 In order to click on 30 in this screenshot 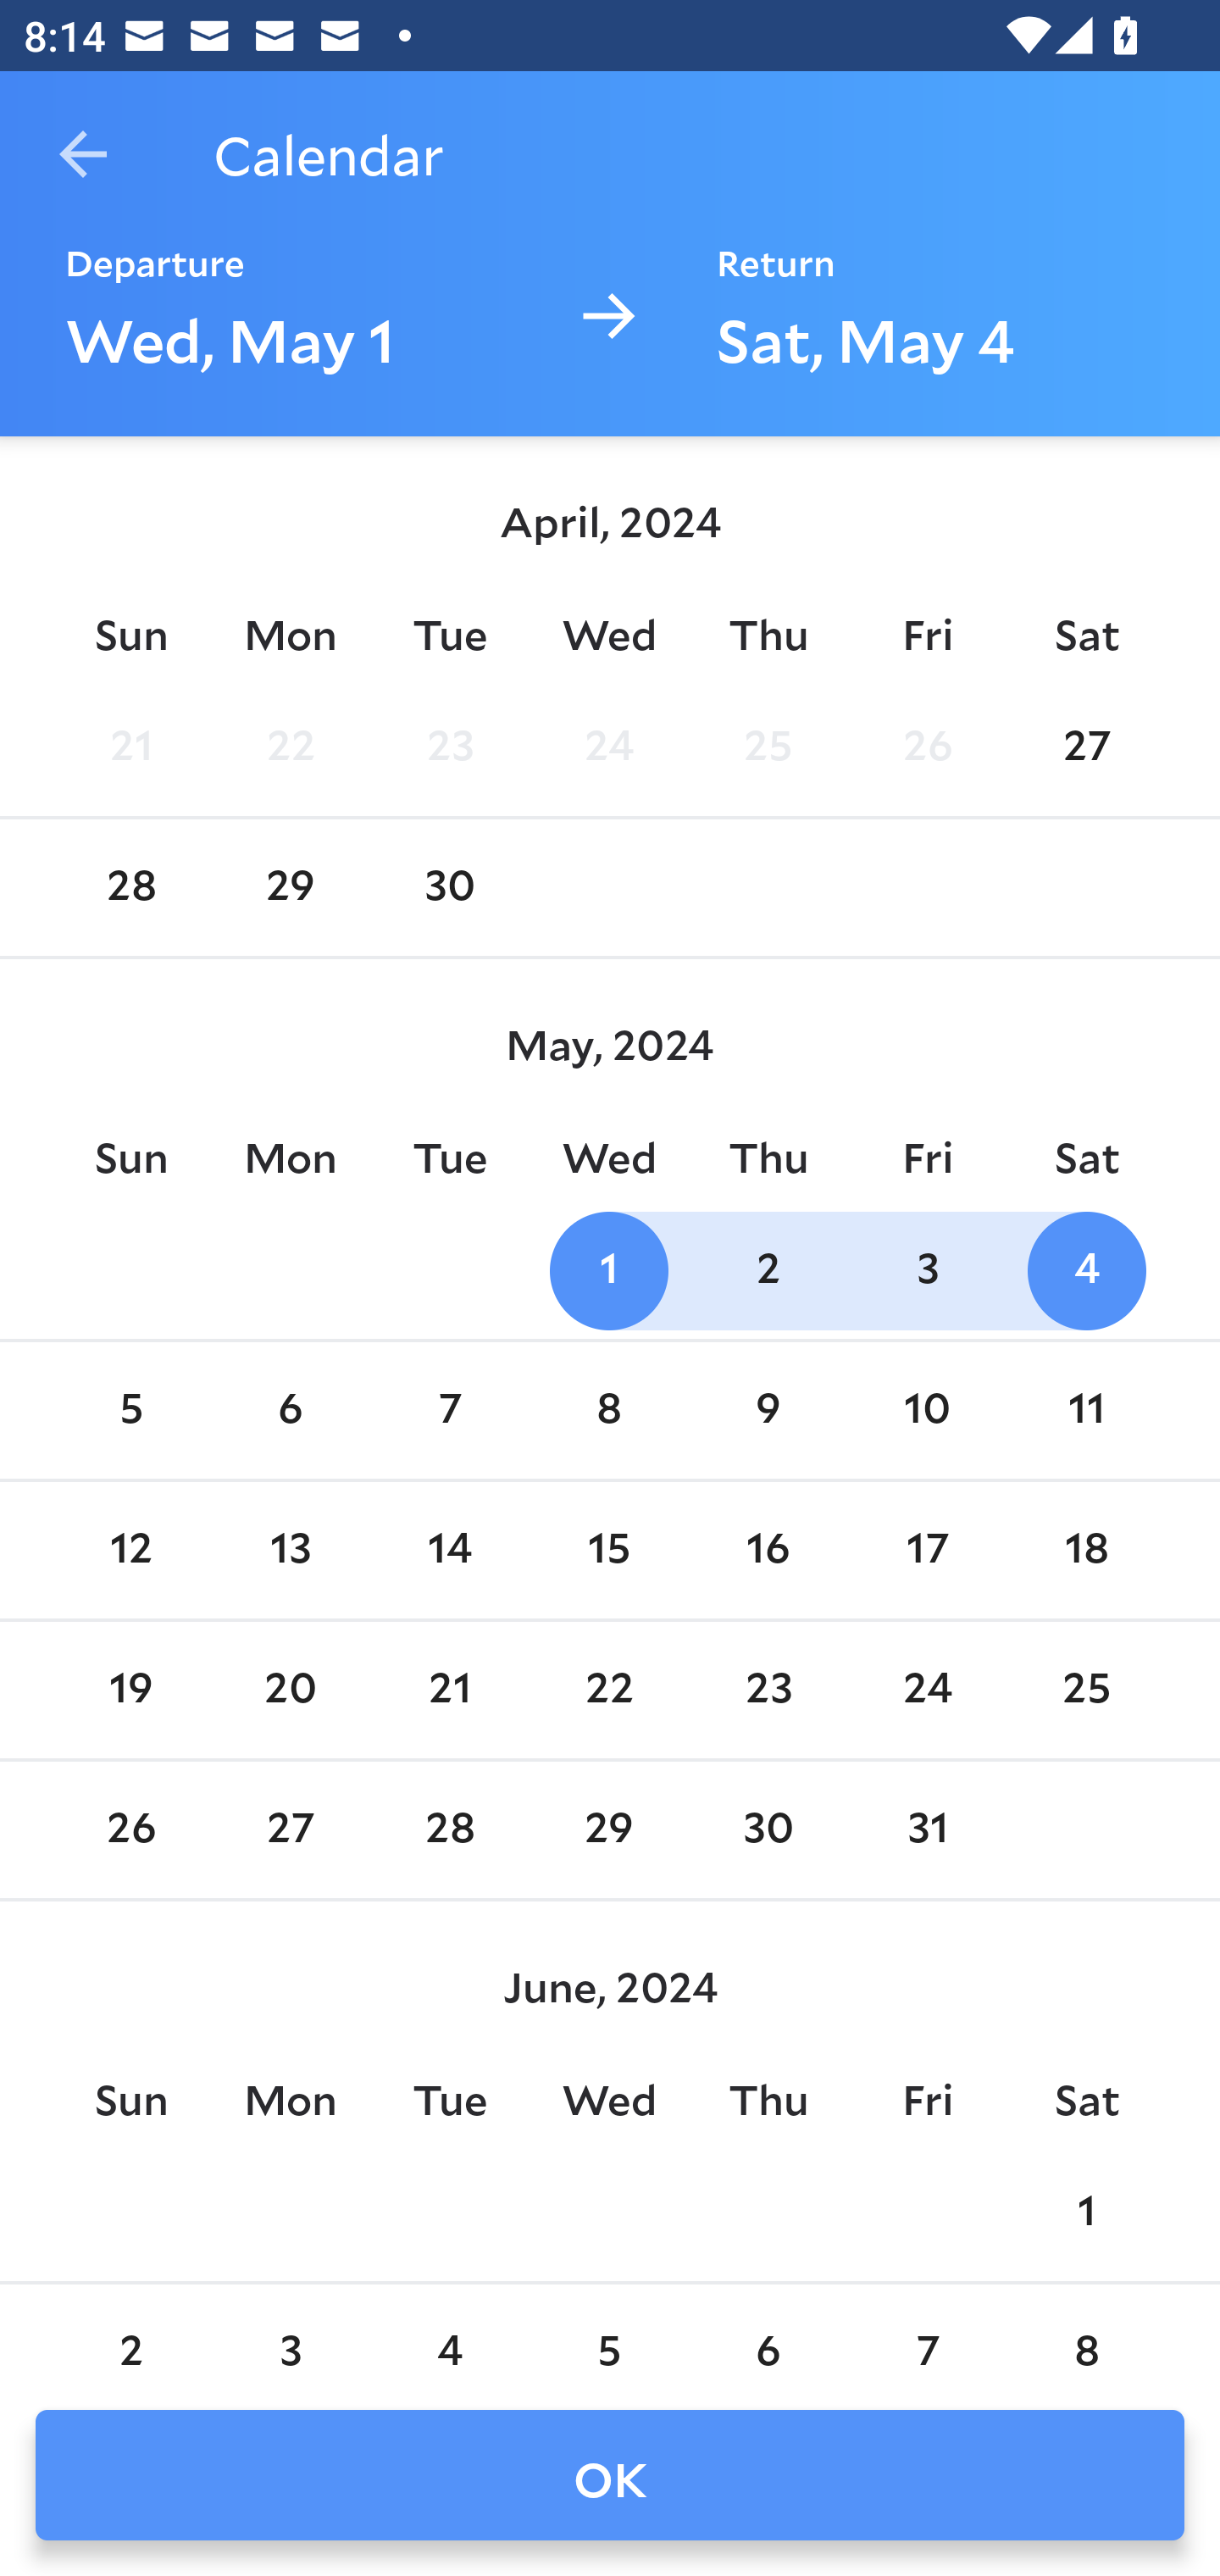, I will do `click(768, 1831)`.